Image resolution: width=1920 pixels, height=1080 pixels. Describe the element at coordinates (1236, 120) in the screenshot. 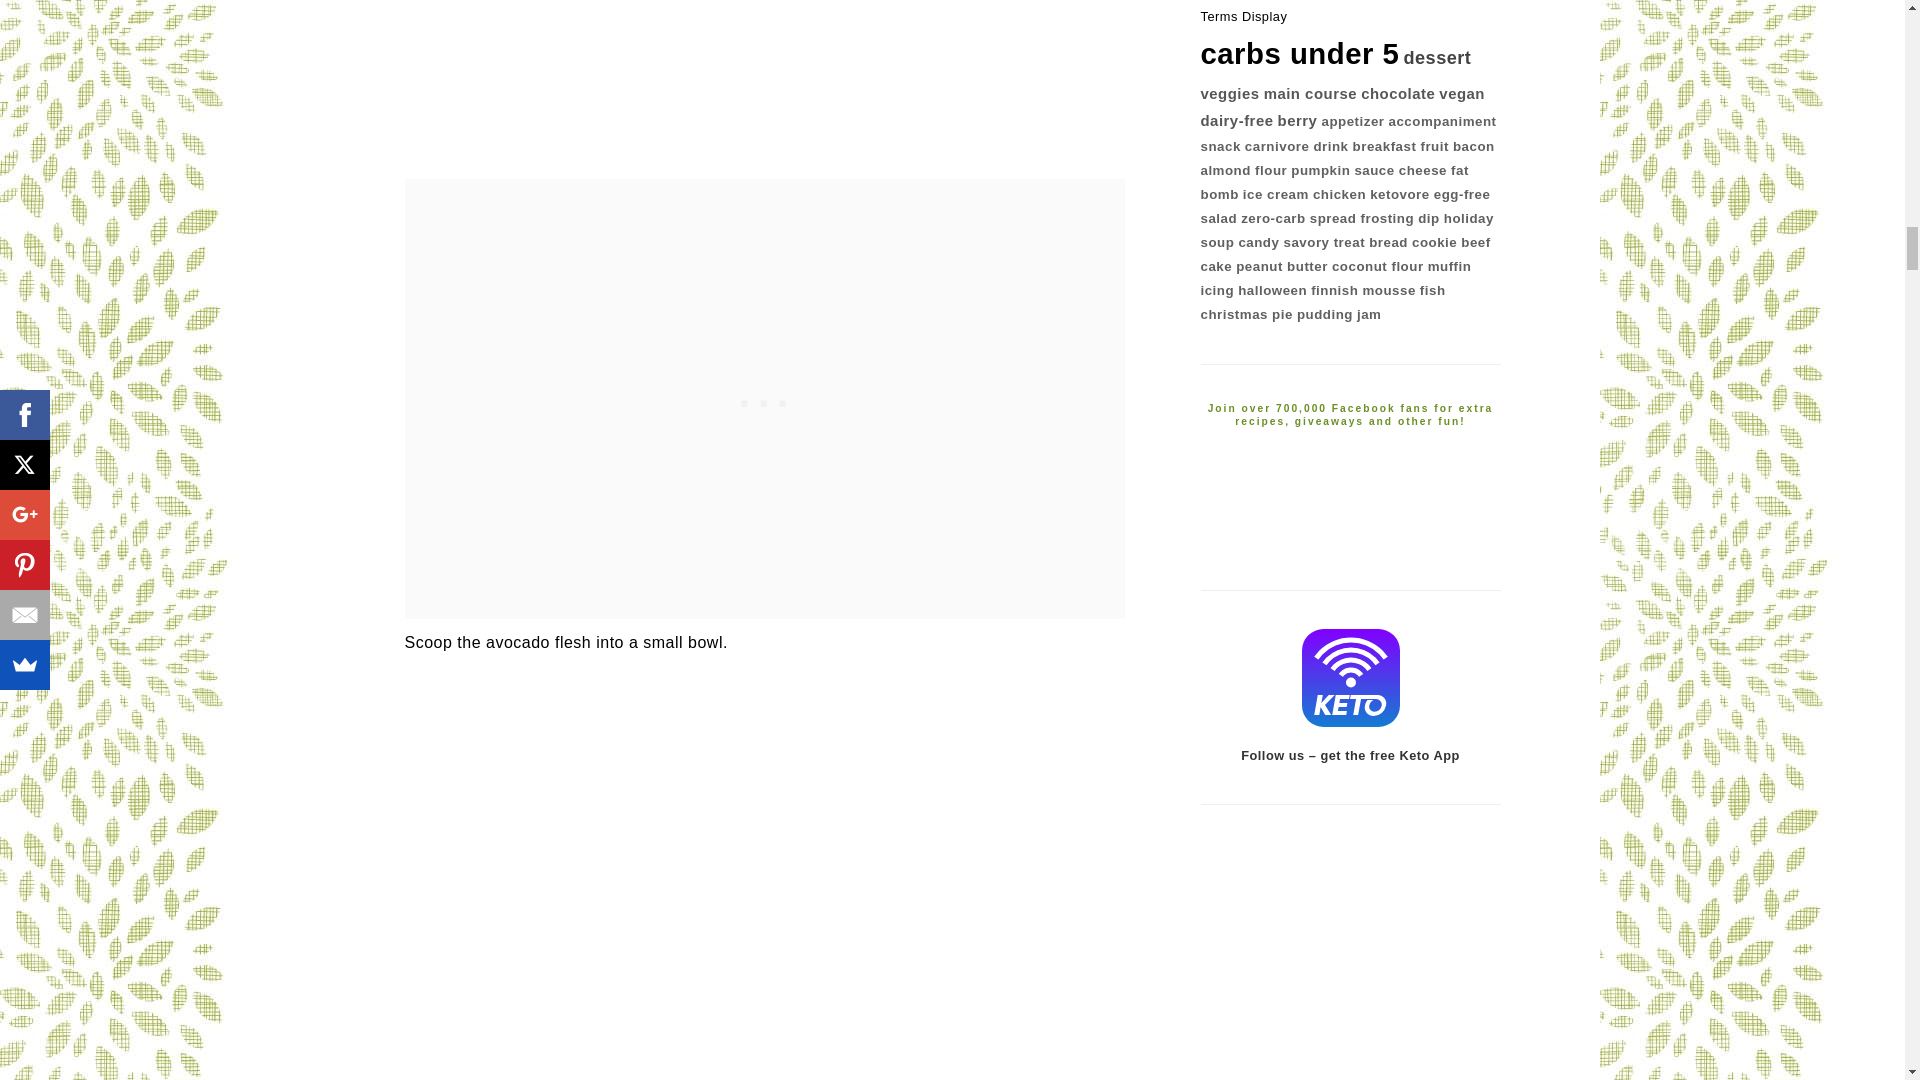

I see `58 topics` at that location.